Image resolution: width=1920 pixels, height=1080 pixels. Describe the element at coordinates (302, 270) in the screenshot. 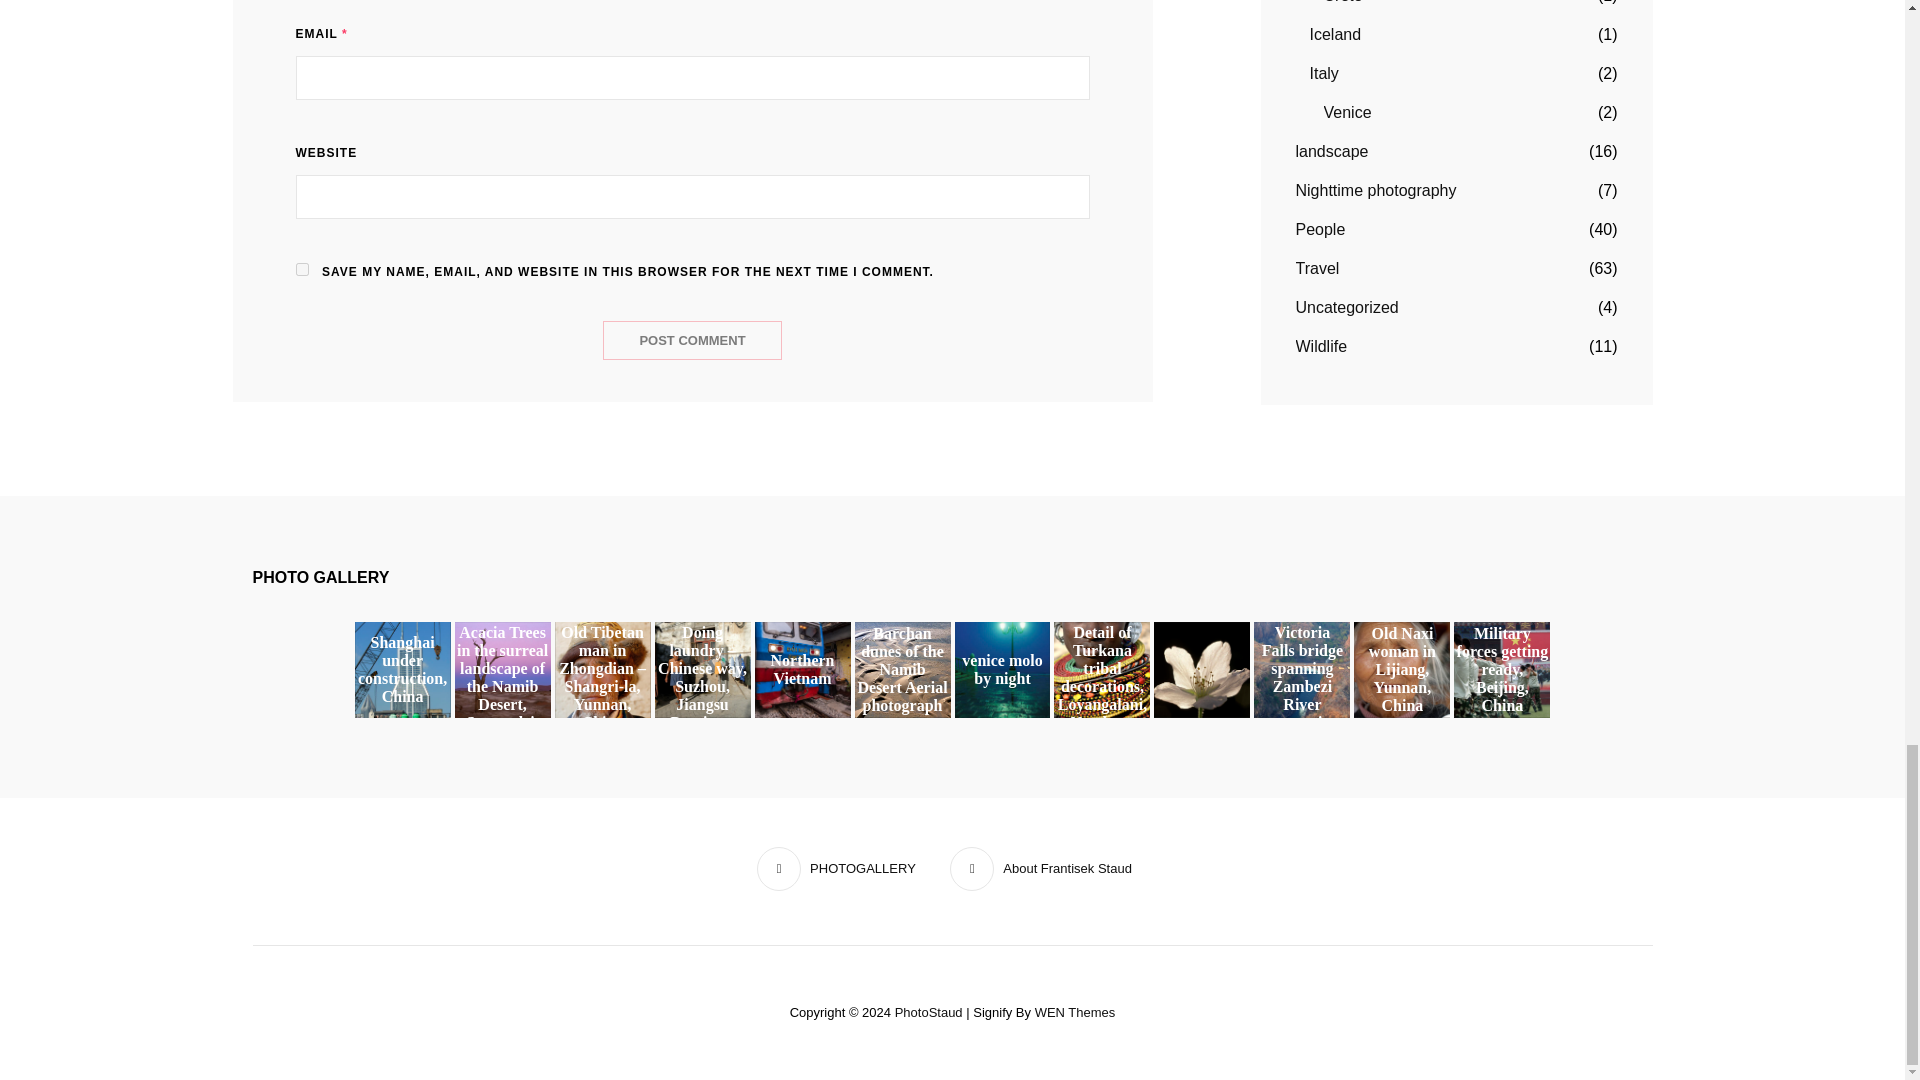

I see `yes` at that location.